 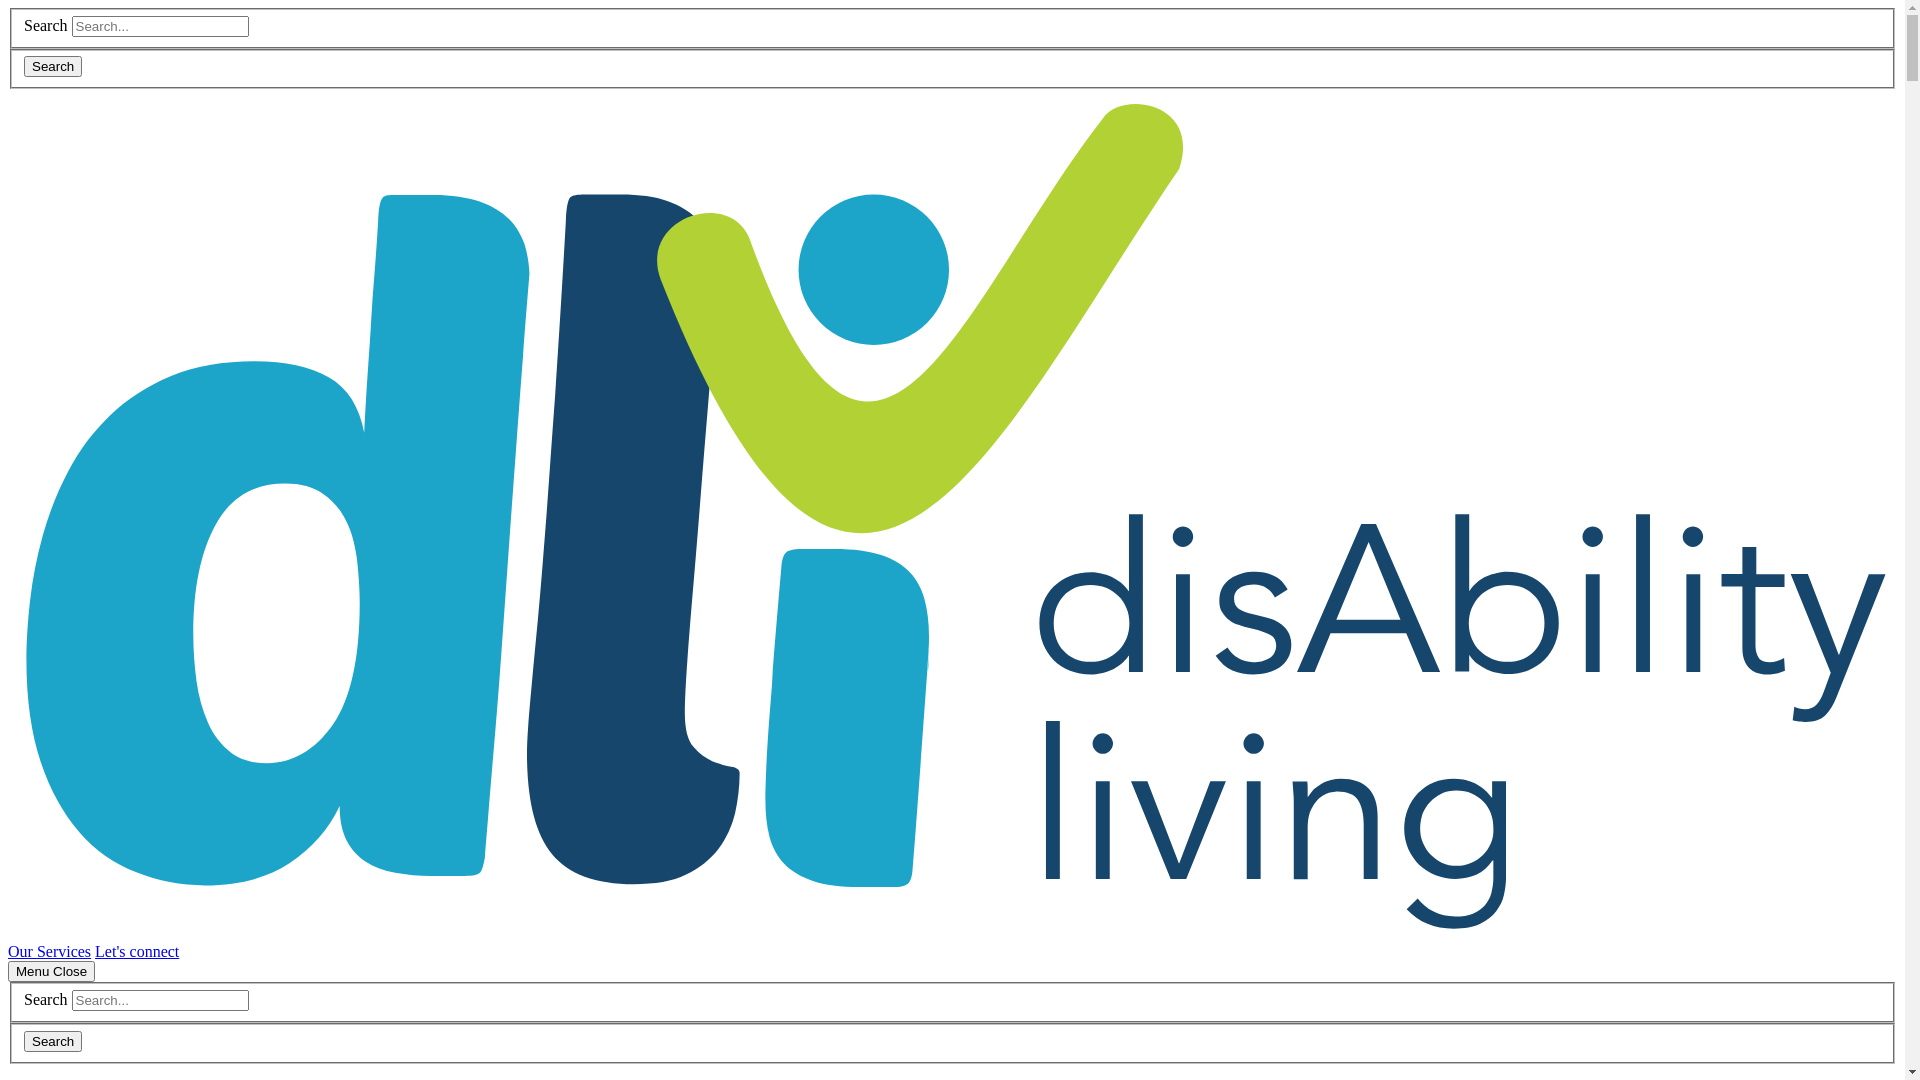 I want to click on Search: , so click(x=160, y=26).